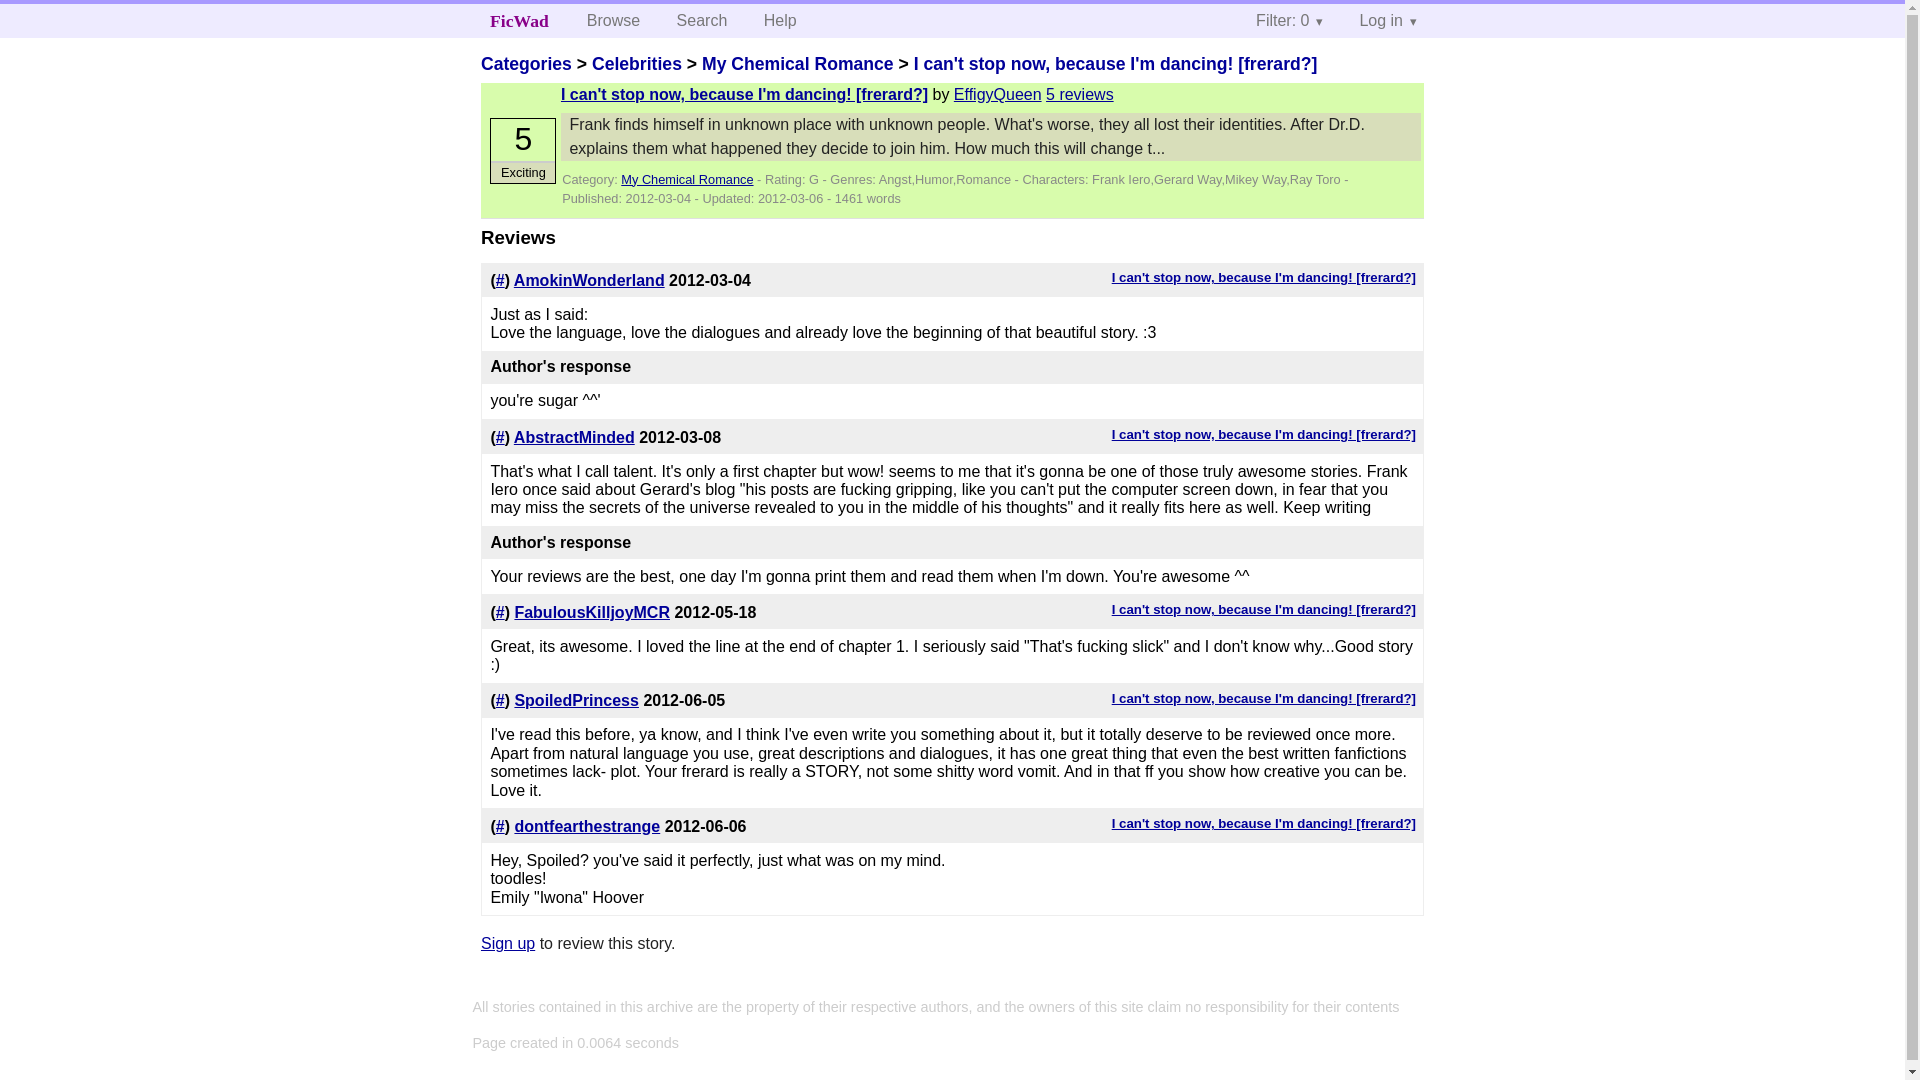 The image size is (1920, 1080). Describe the element at coordinates (684, 700) in the screenshot. I see `2012-06-05 14:47:16` at that location.